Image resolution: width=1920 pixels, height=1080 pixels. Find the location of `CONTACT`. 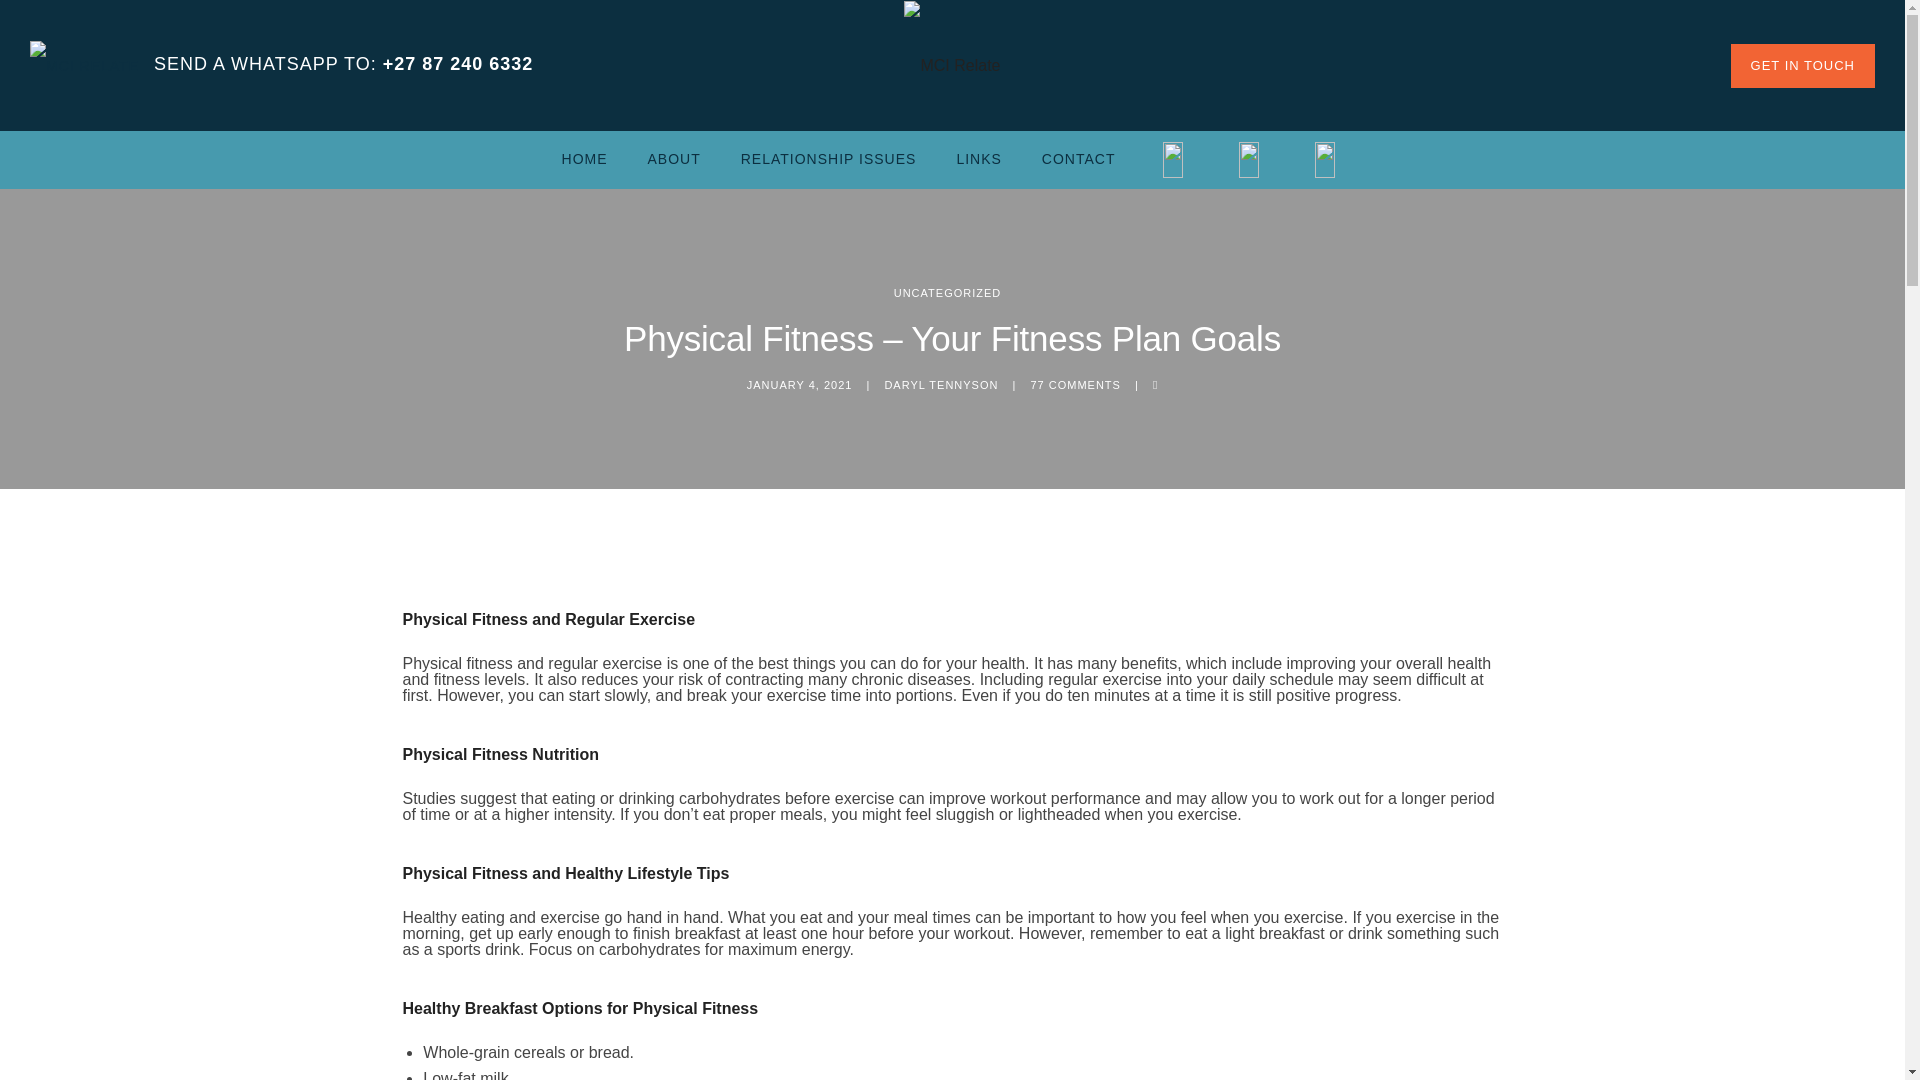

CONTACT is located at coordinates (1078, 159).